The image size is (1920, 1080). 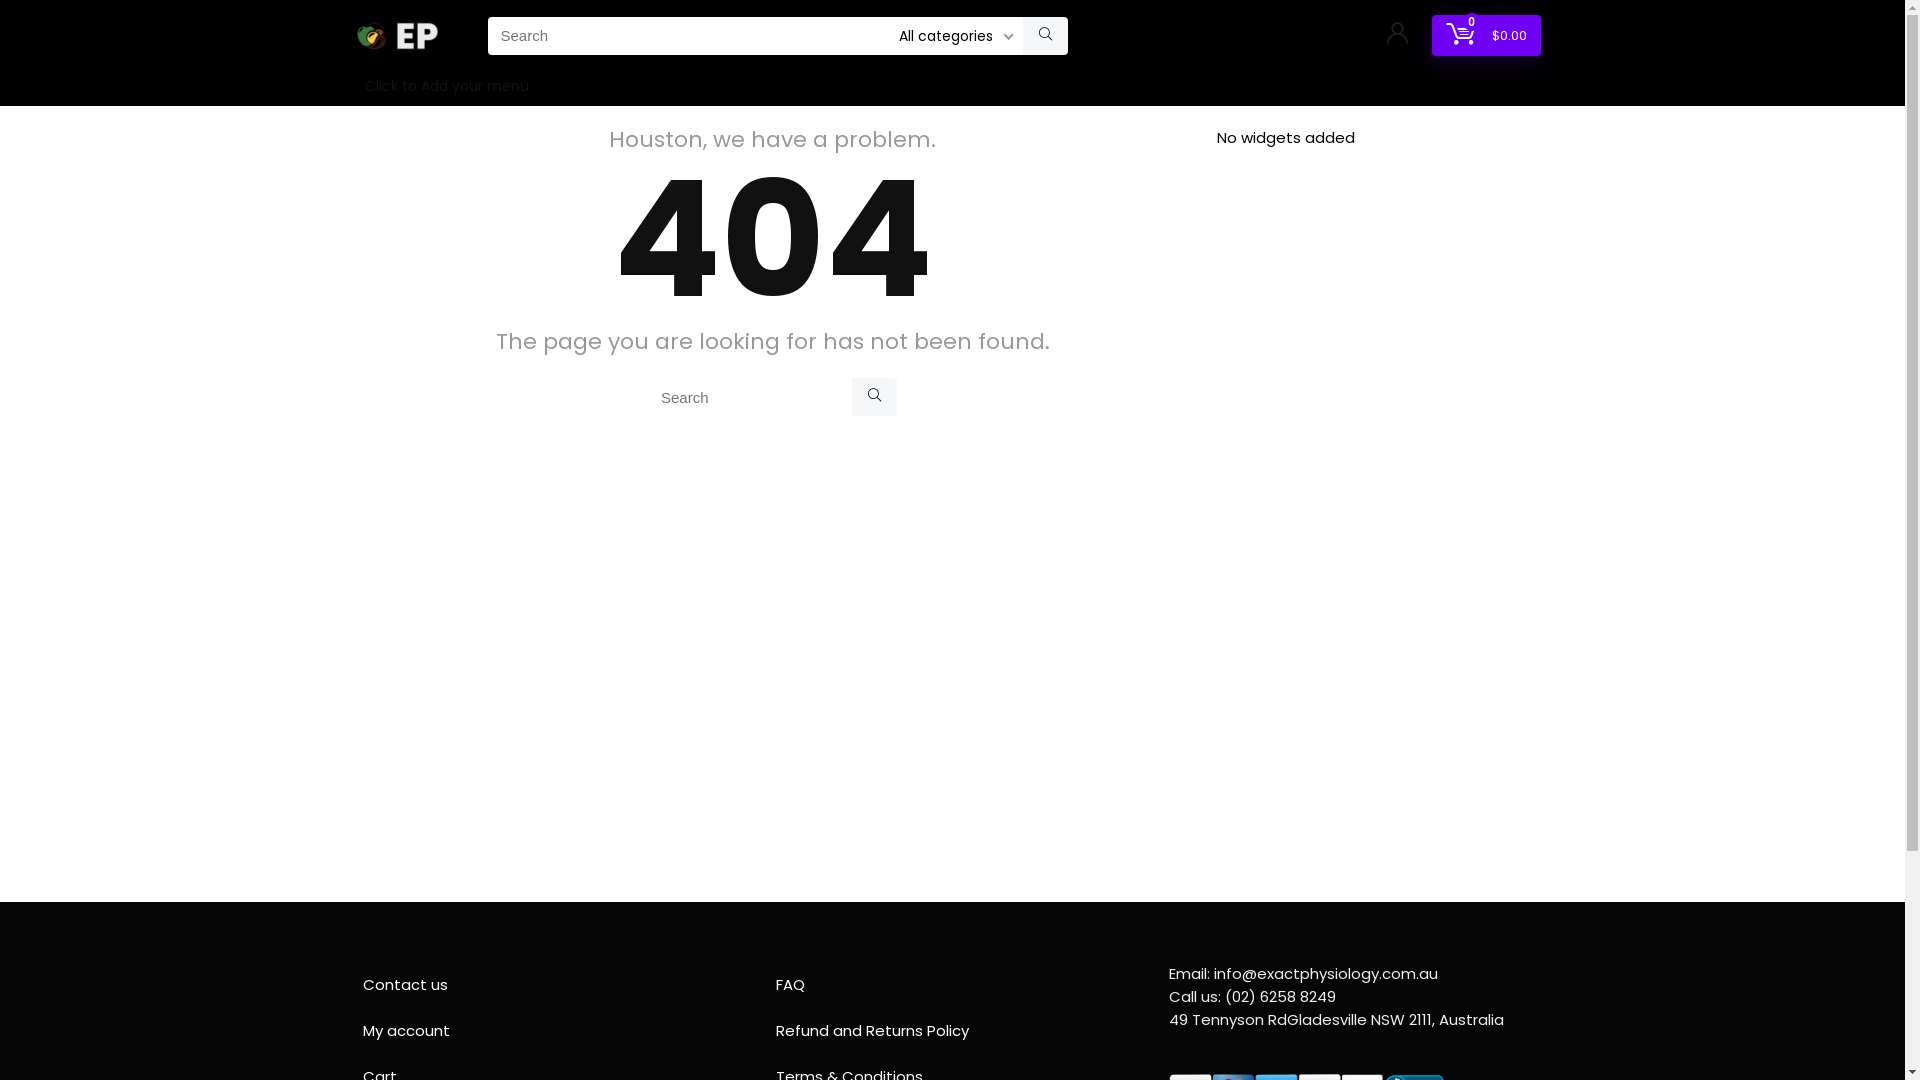 I want to click on Contact us, so click(x=538, y=985).